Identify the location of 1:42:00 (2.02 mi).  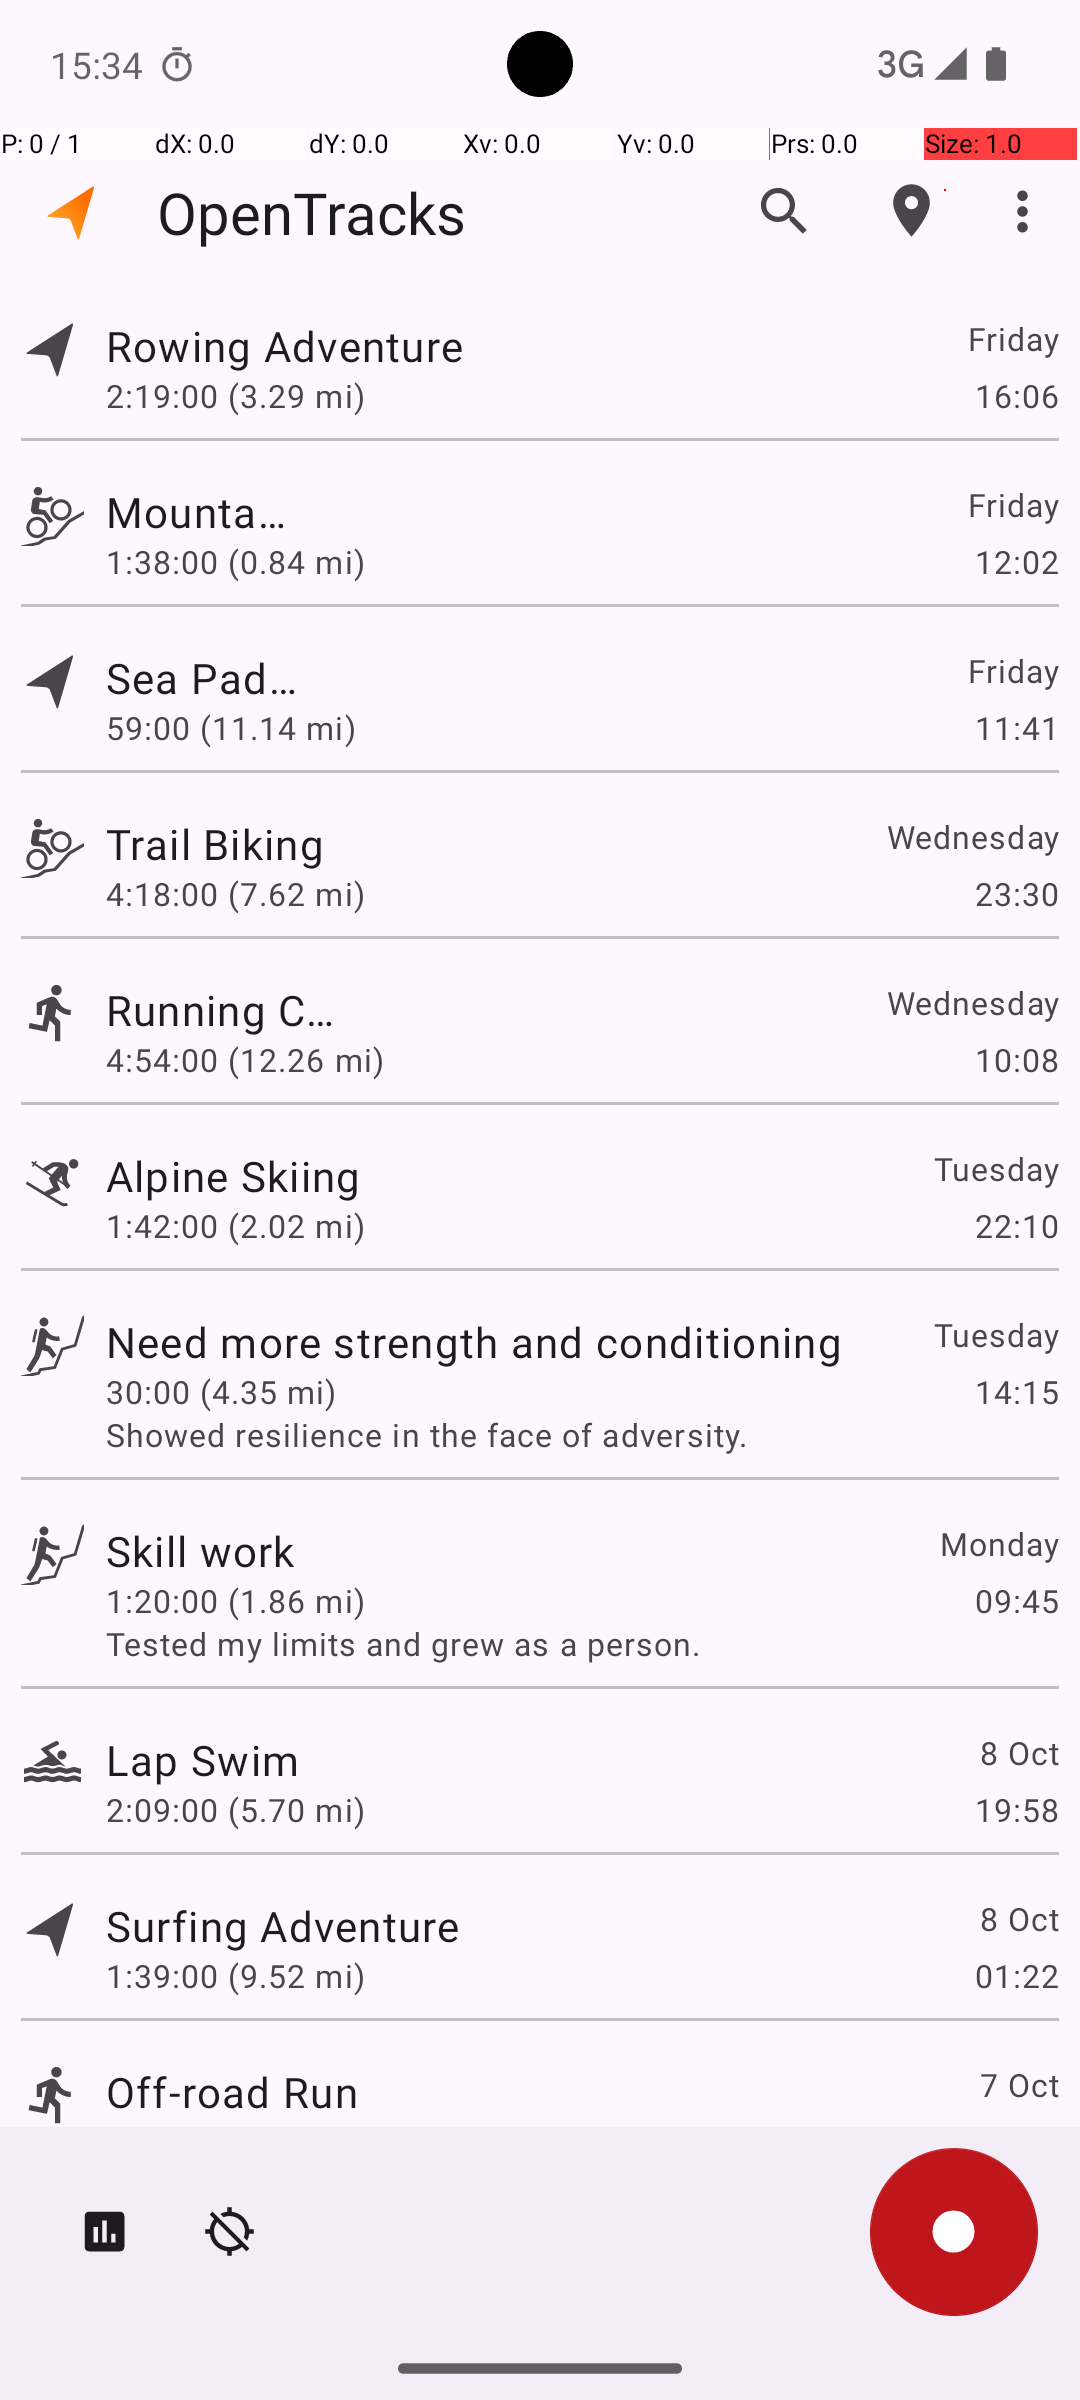
(236, 1226).